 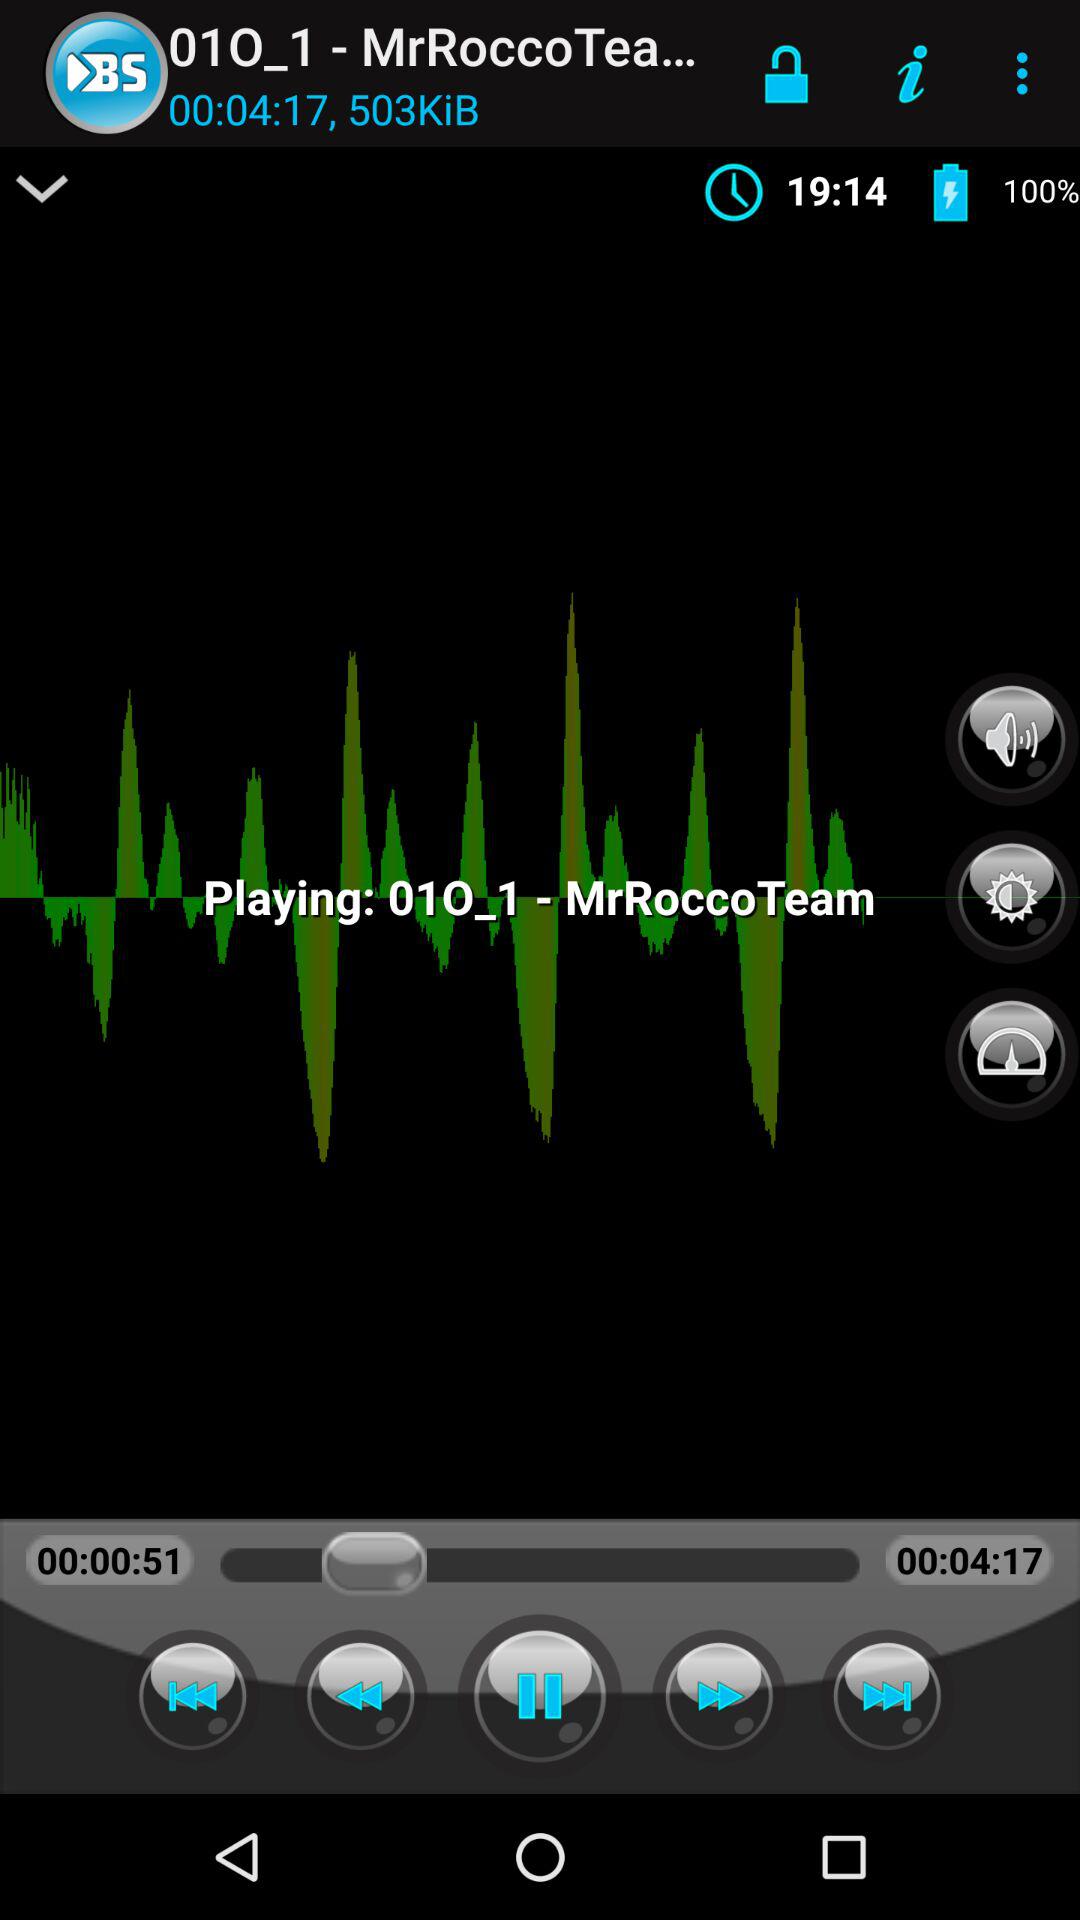 What do you see at coordinates (42, 188) in the screenshot?
I see `select app to the left of 00 04 17` at bounding box center [42, 188].